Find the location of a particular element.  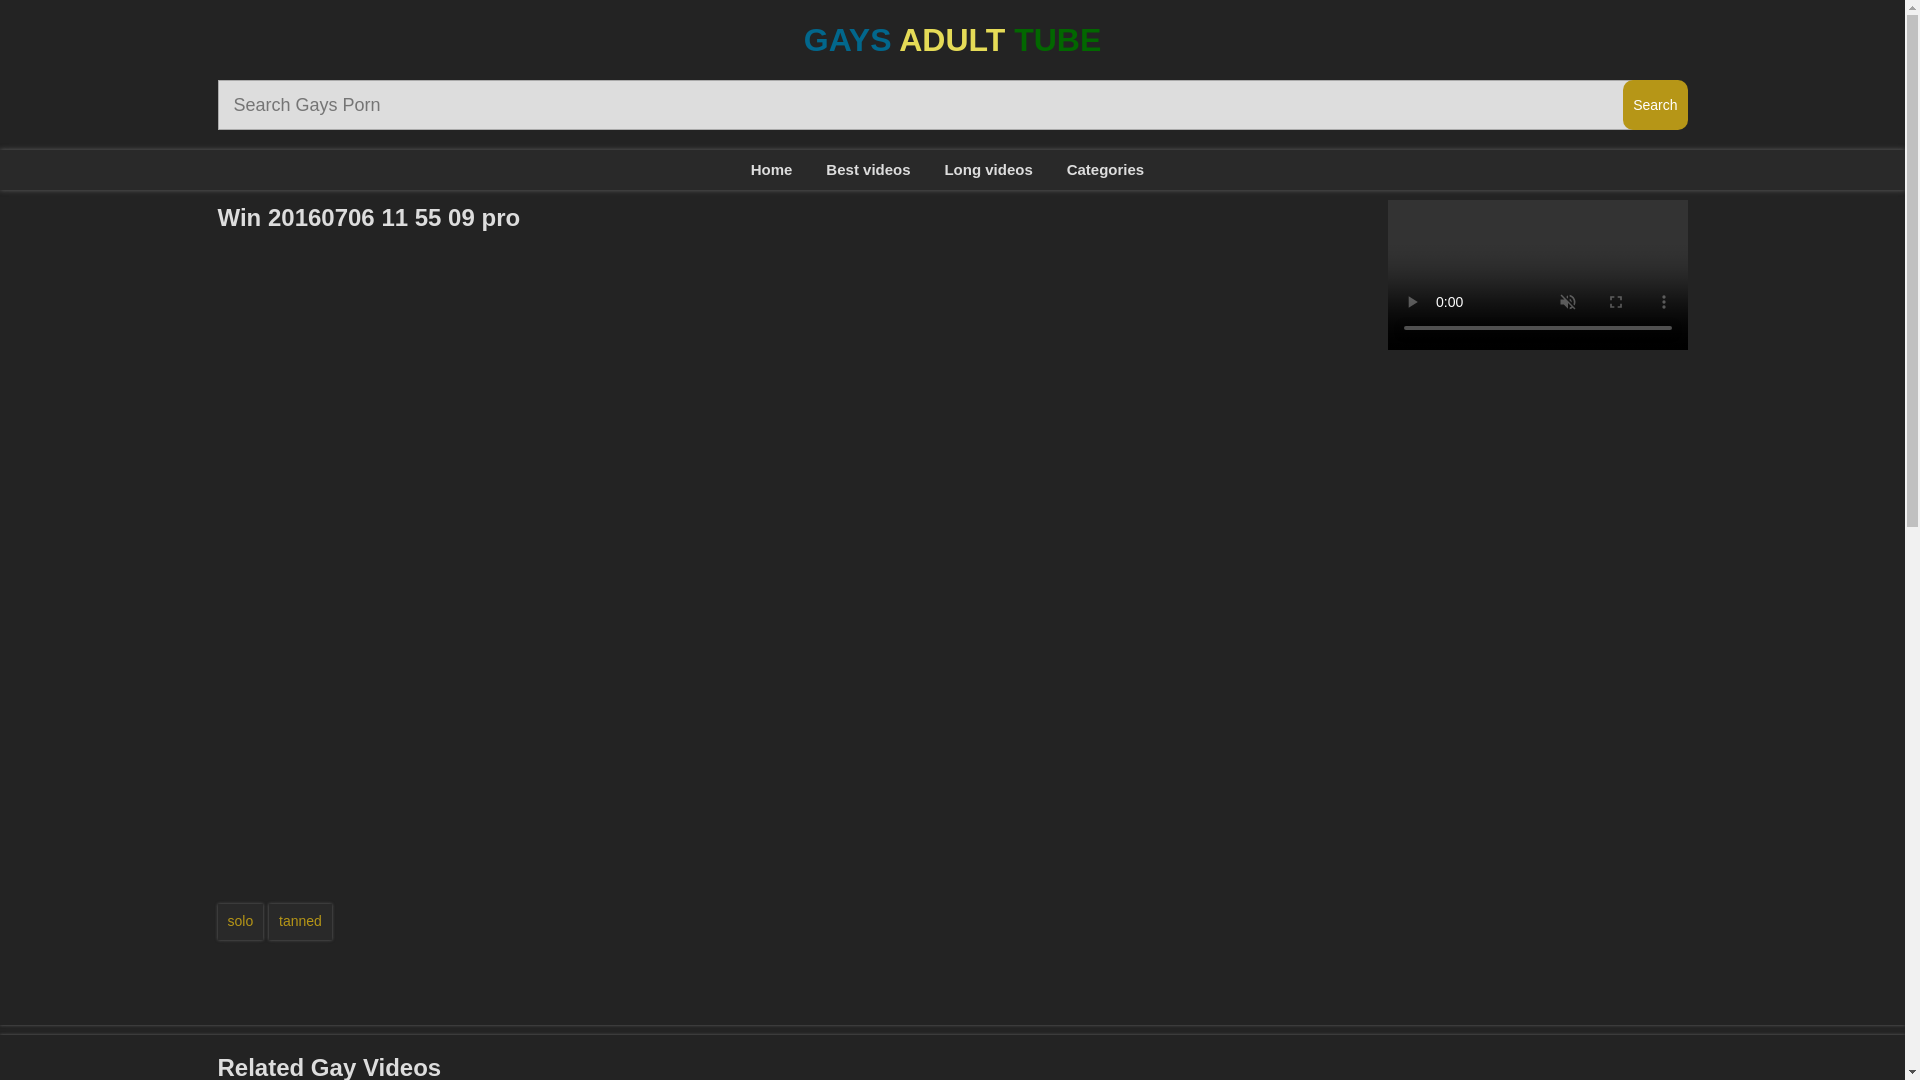

solo is located at coordinates (241, 921).